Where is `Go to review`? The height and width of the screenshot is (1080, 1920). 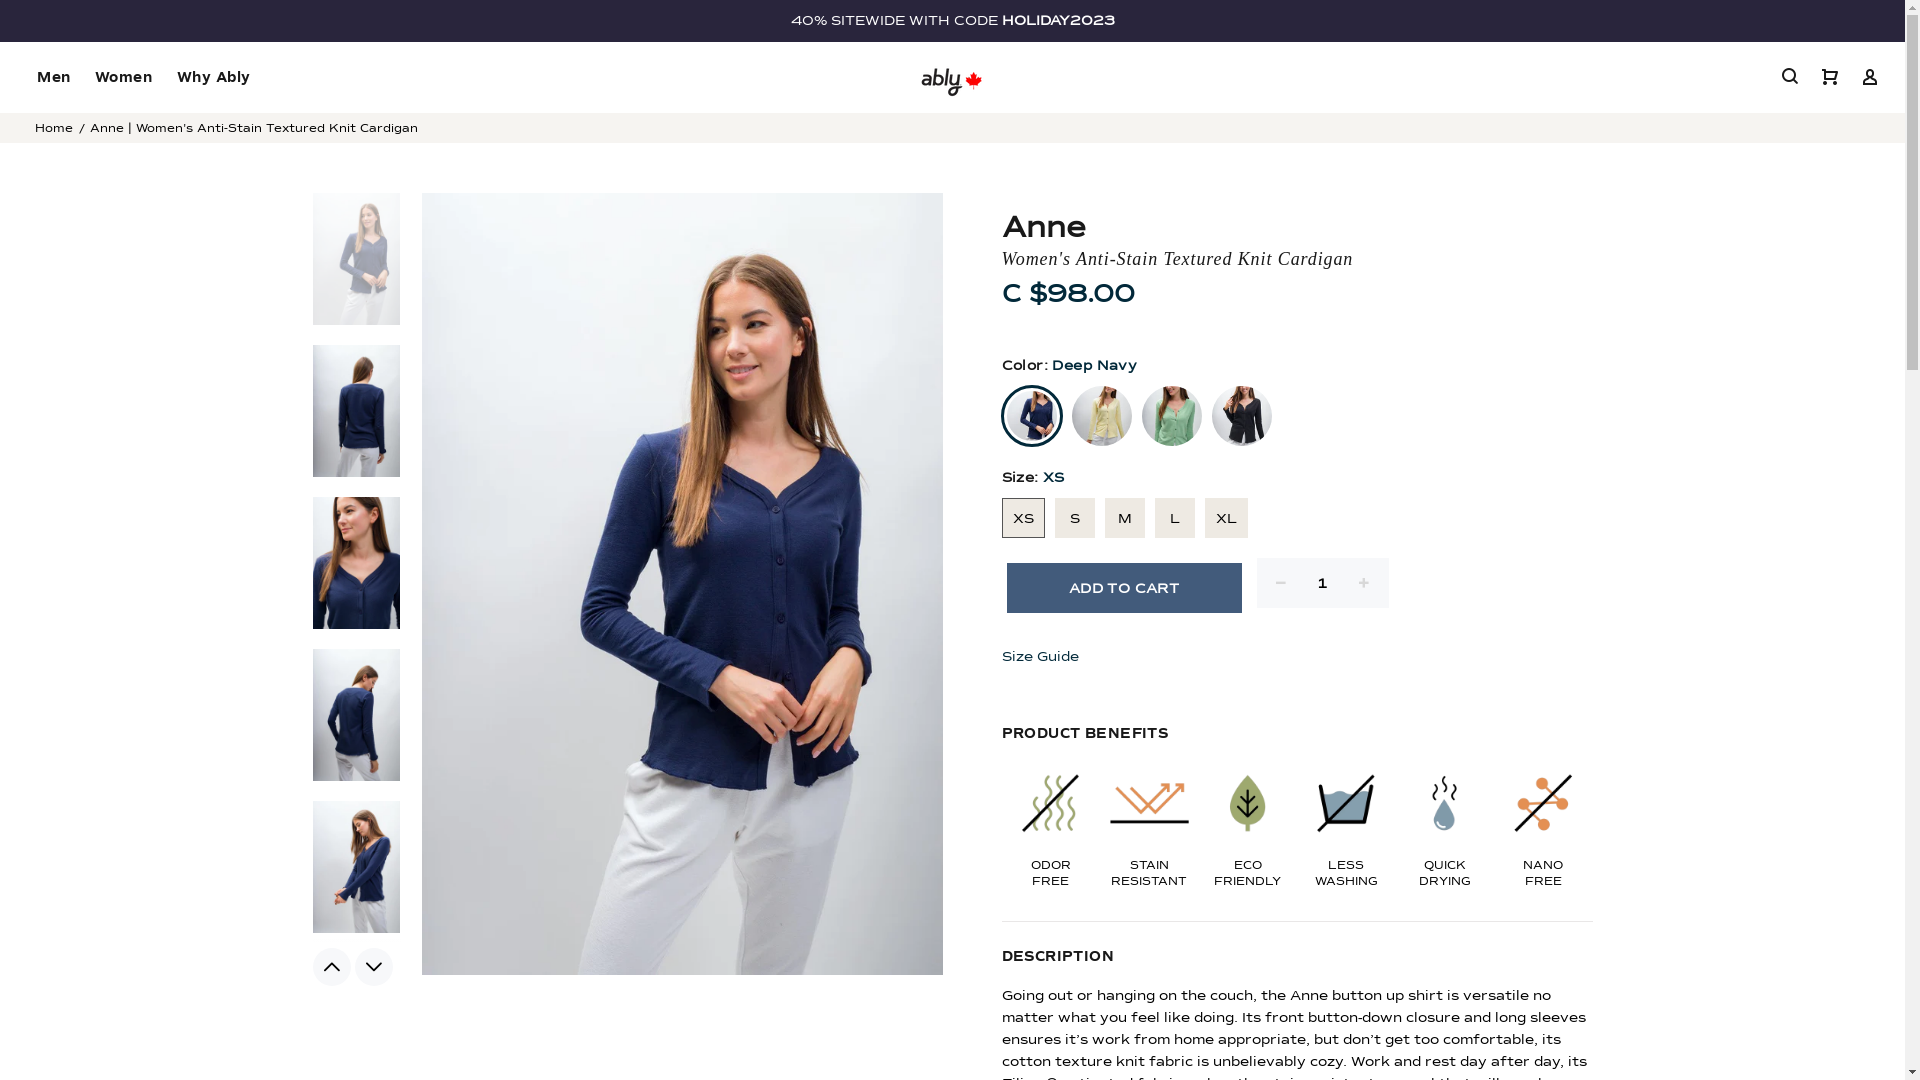
Go to review is located at coordinates (1298, 322).